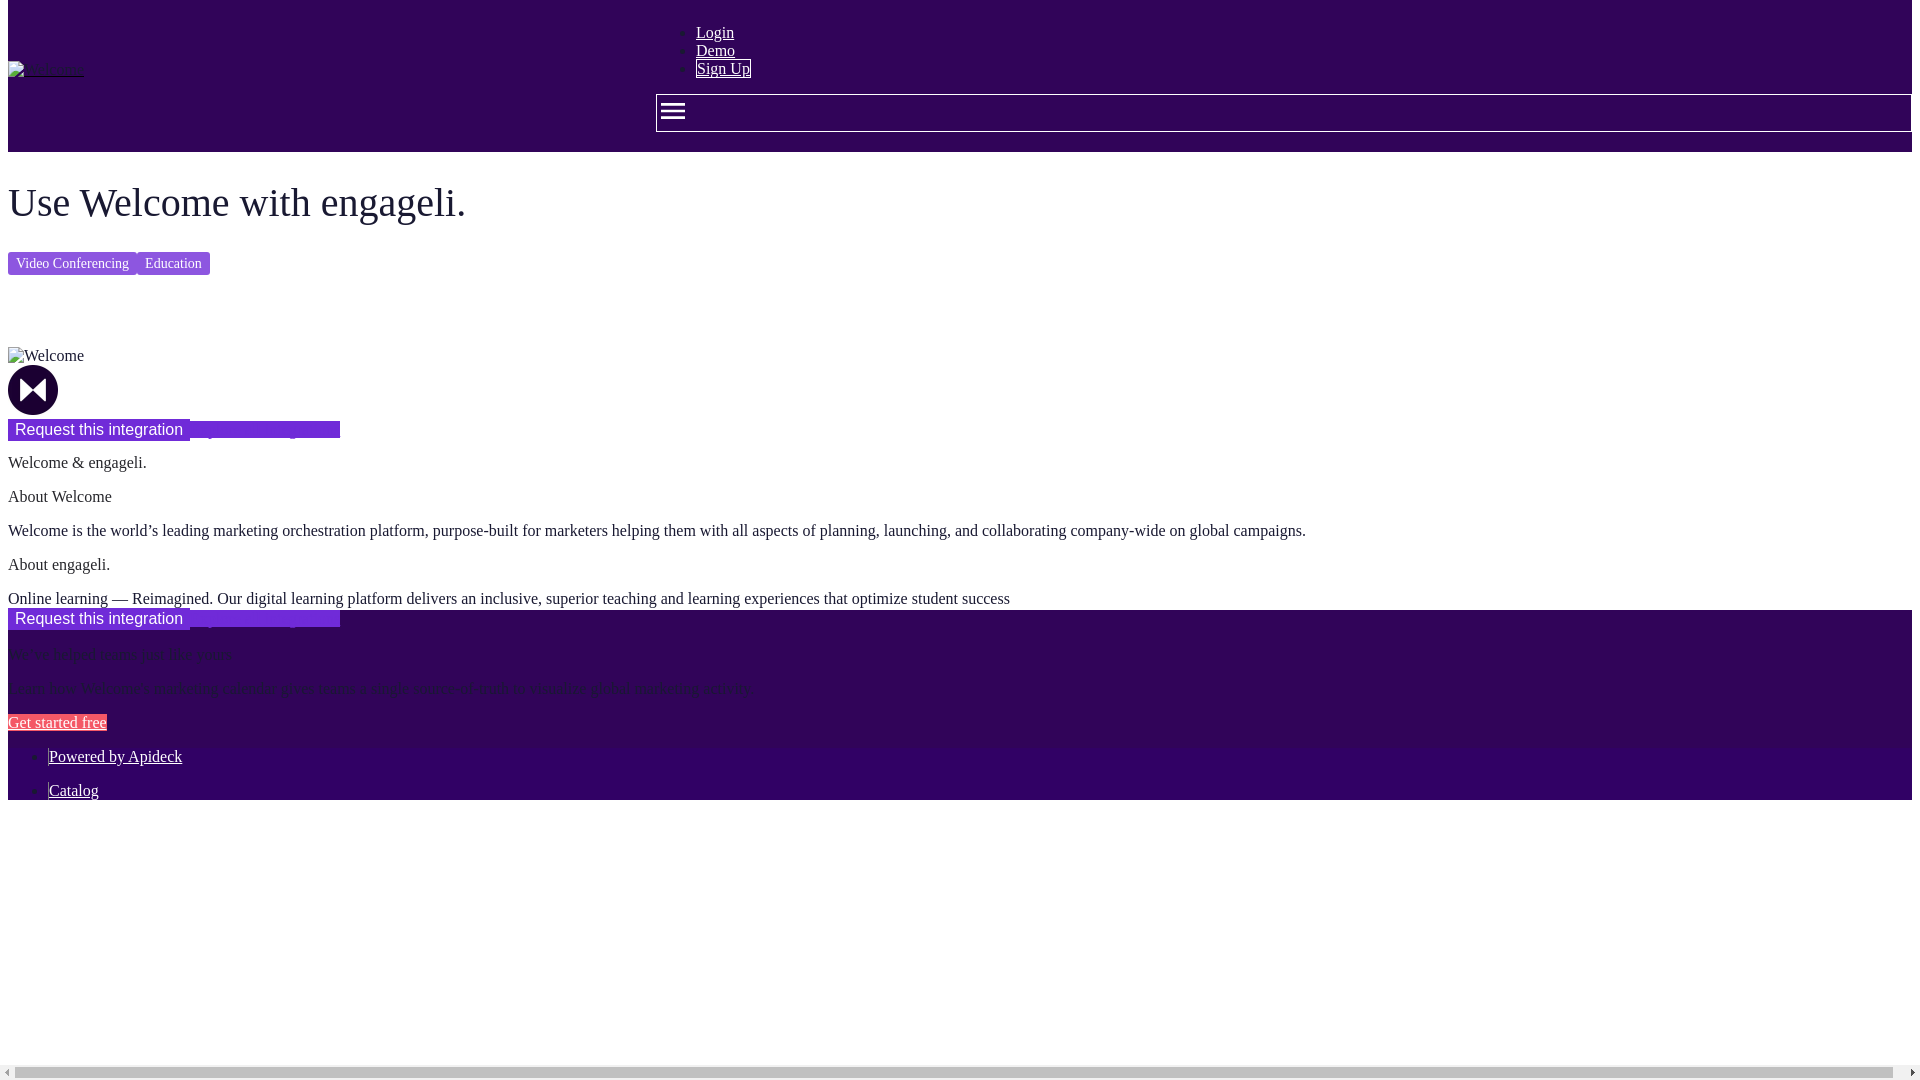  I want to click on Explore all integrations, so click(264, 618).